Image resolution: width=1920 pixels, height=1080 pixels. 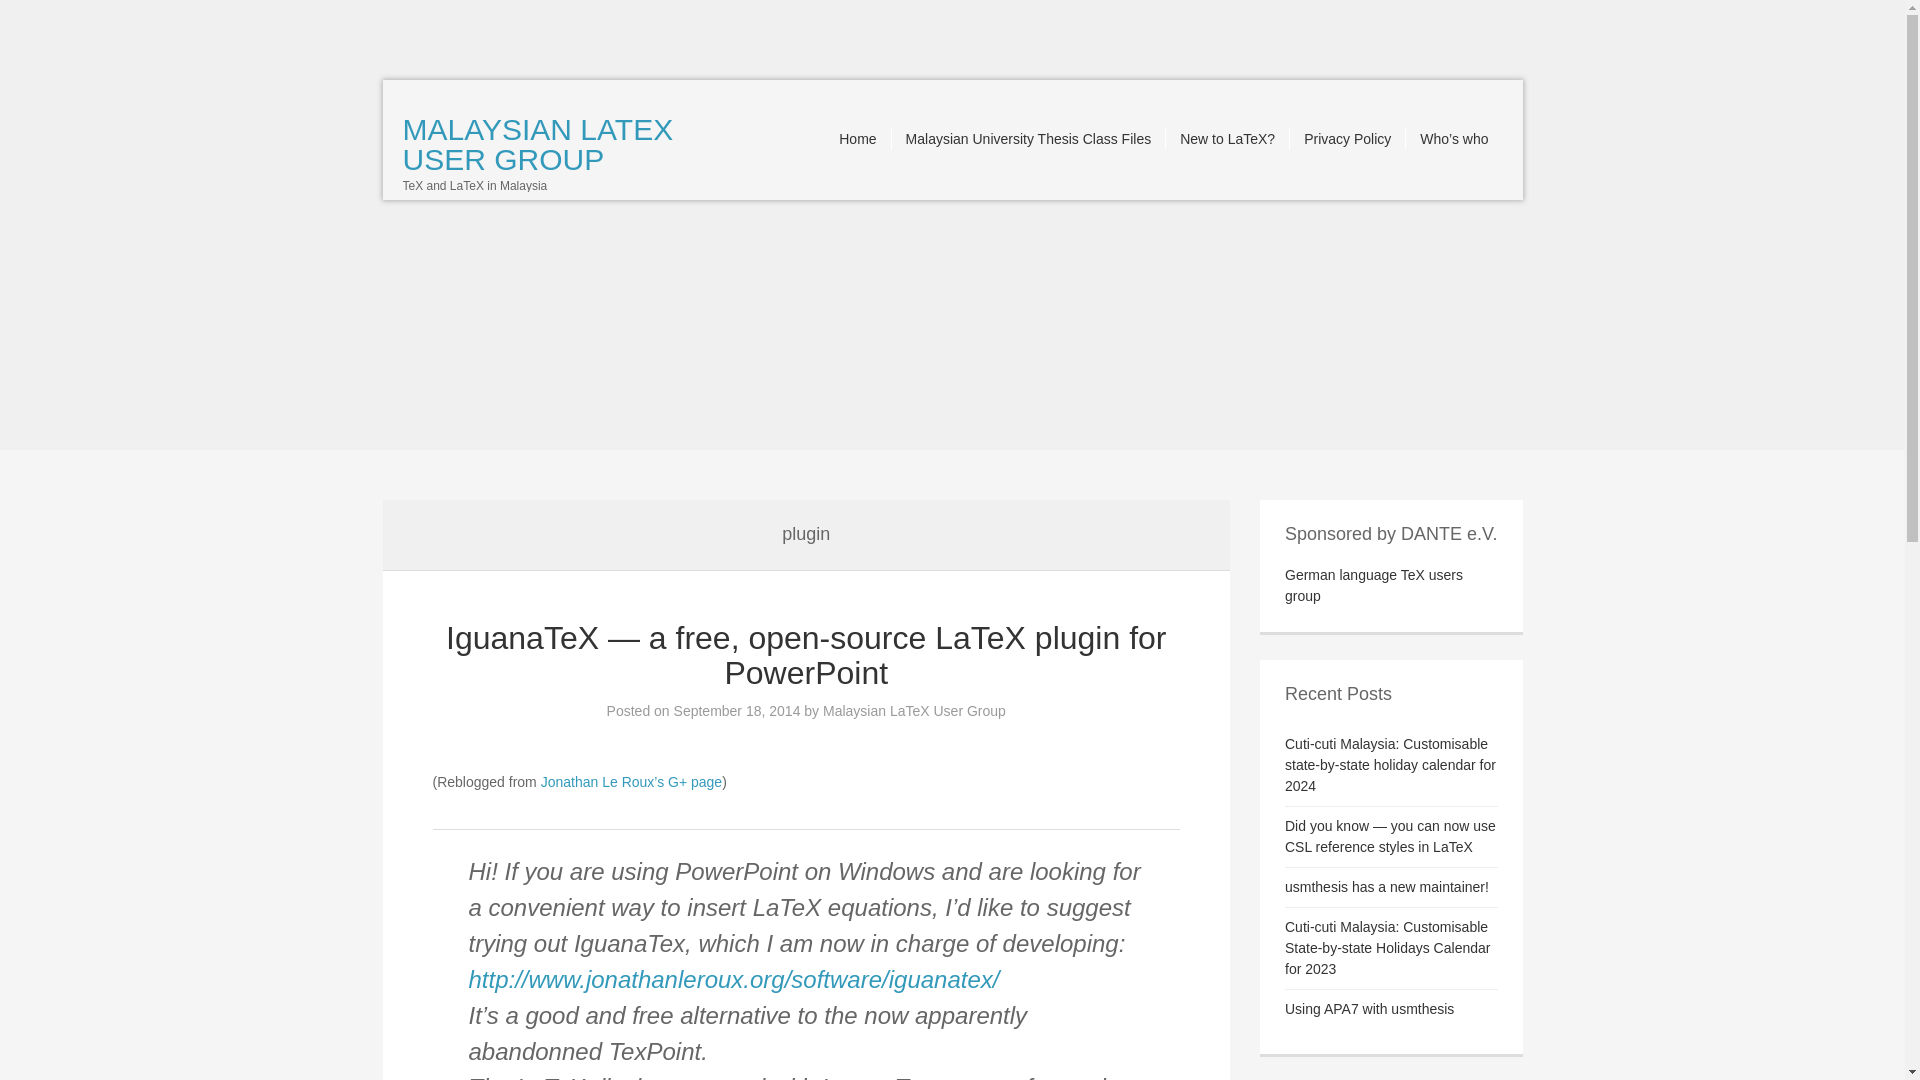 I want to click on usmthesis has a new maintainer!, so click(x=1386, y=887).